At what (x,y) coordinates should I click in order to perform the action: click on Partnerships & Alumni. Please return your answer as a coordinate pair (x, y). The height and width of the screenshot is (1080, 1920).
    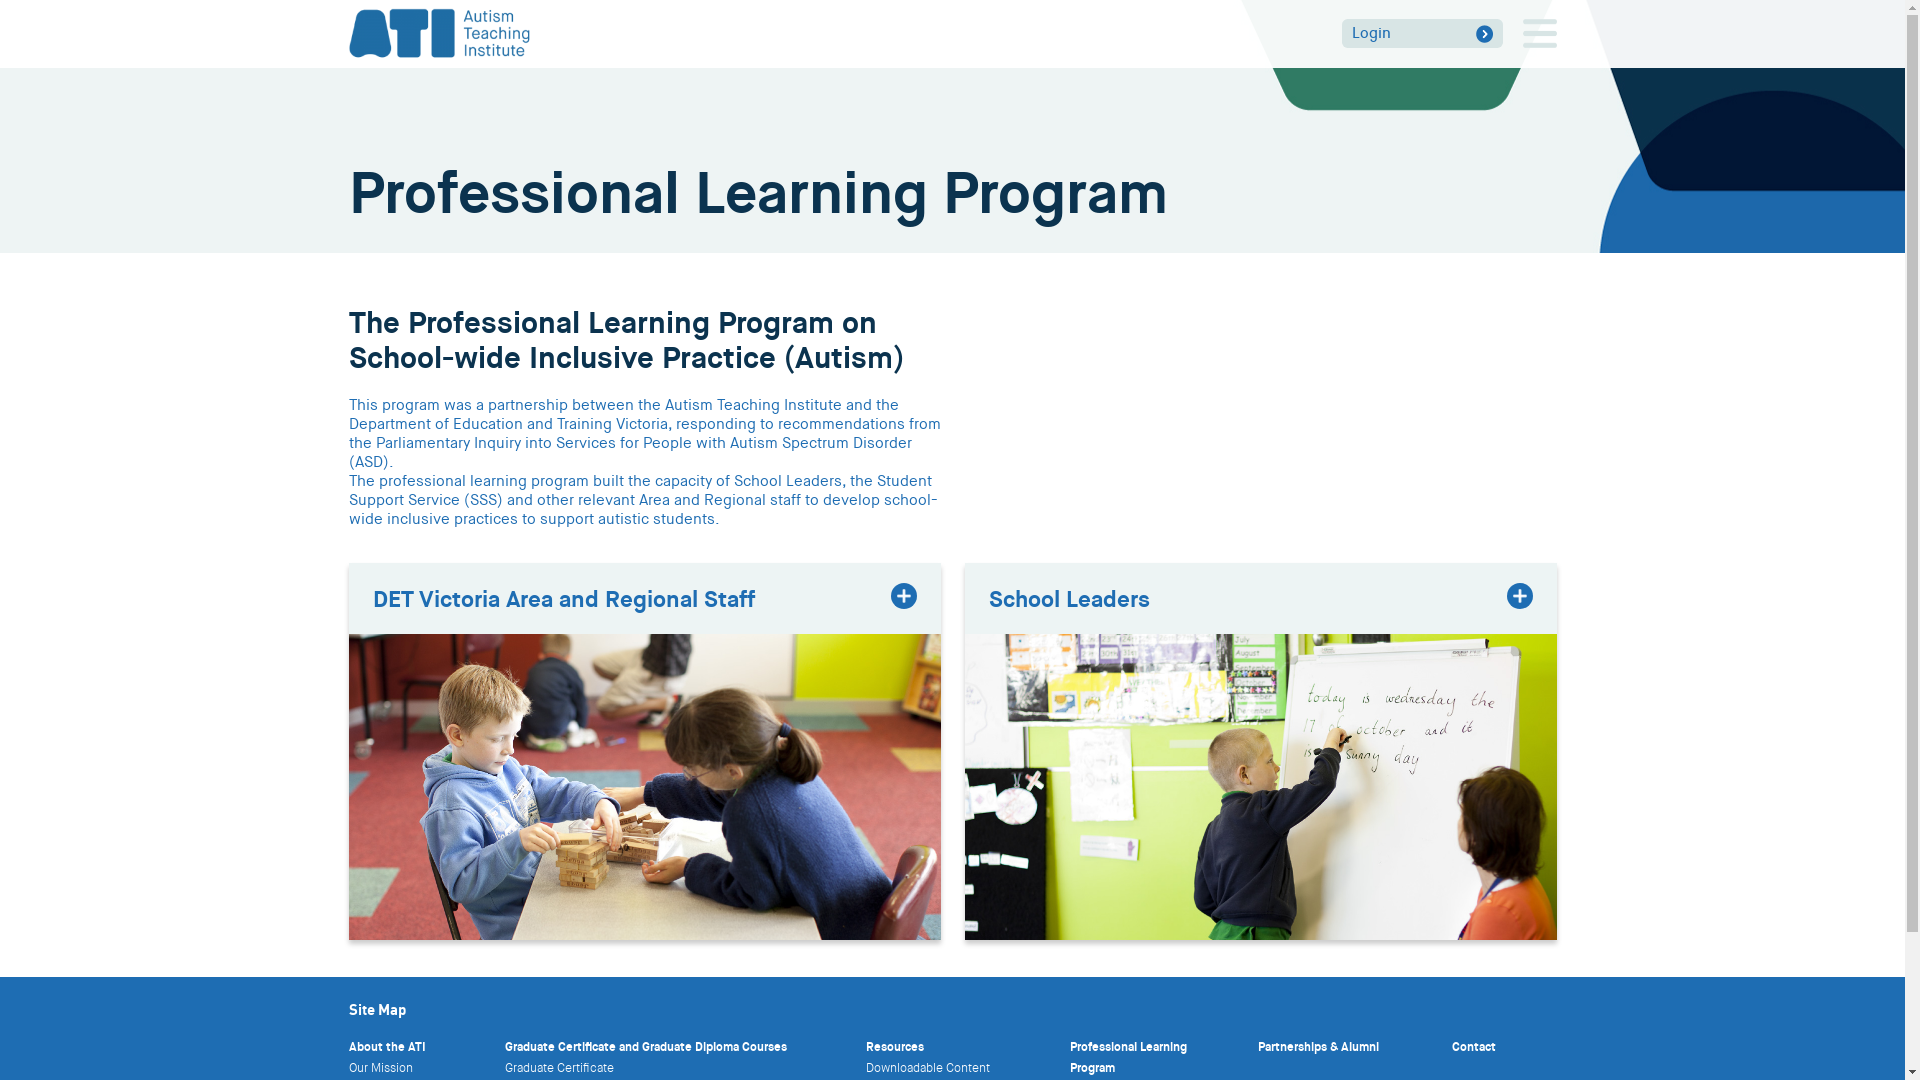
    Looking at the image, I should click on (1318, 1047).